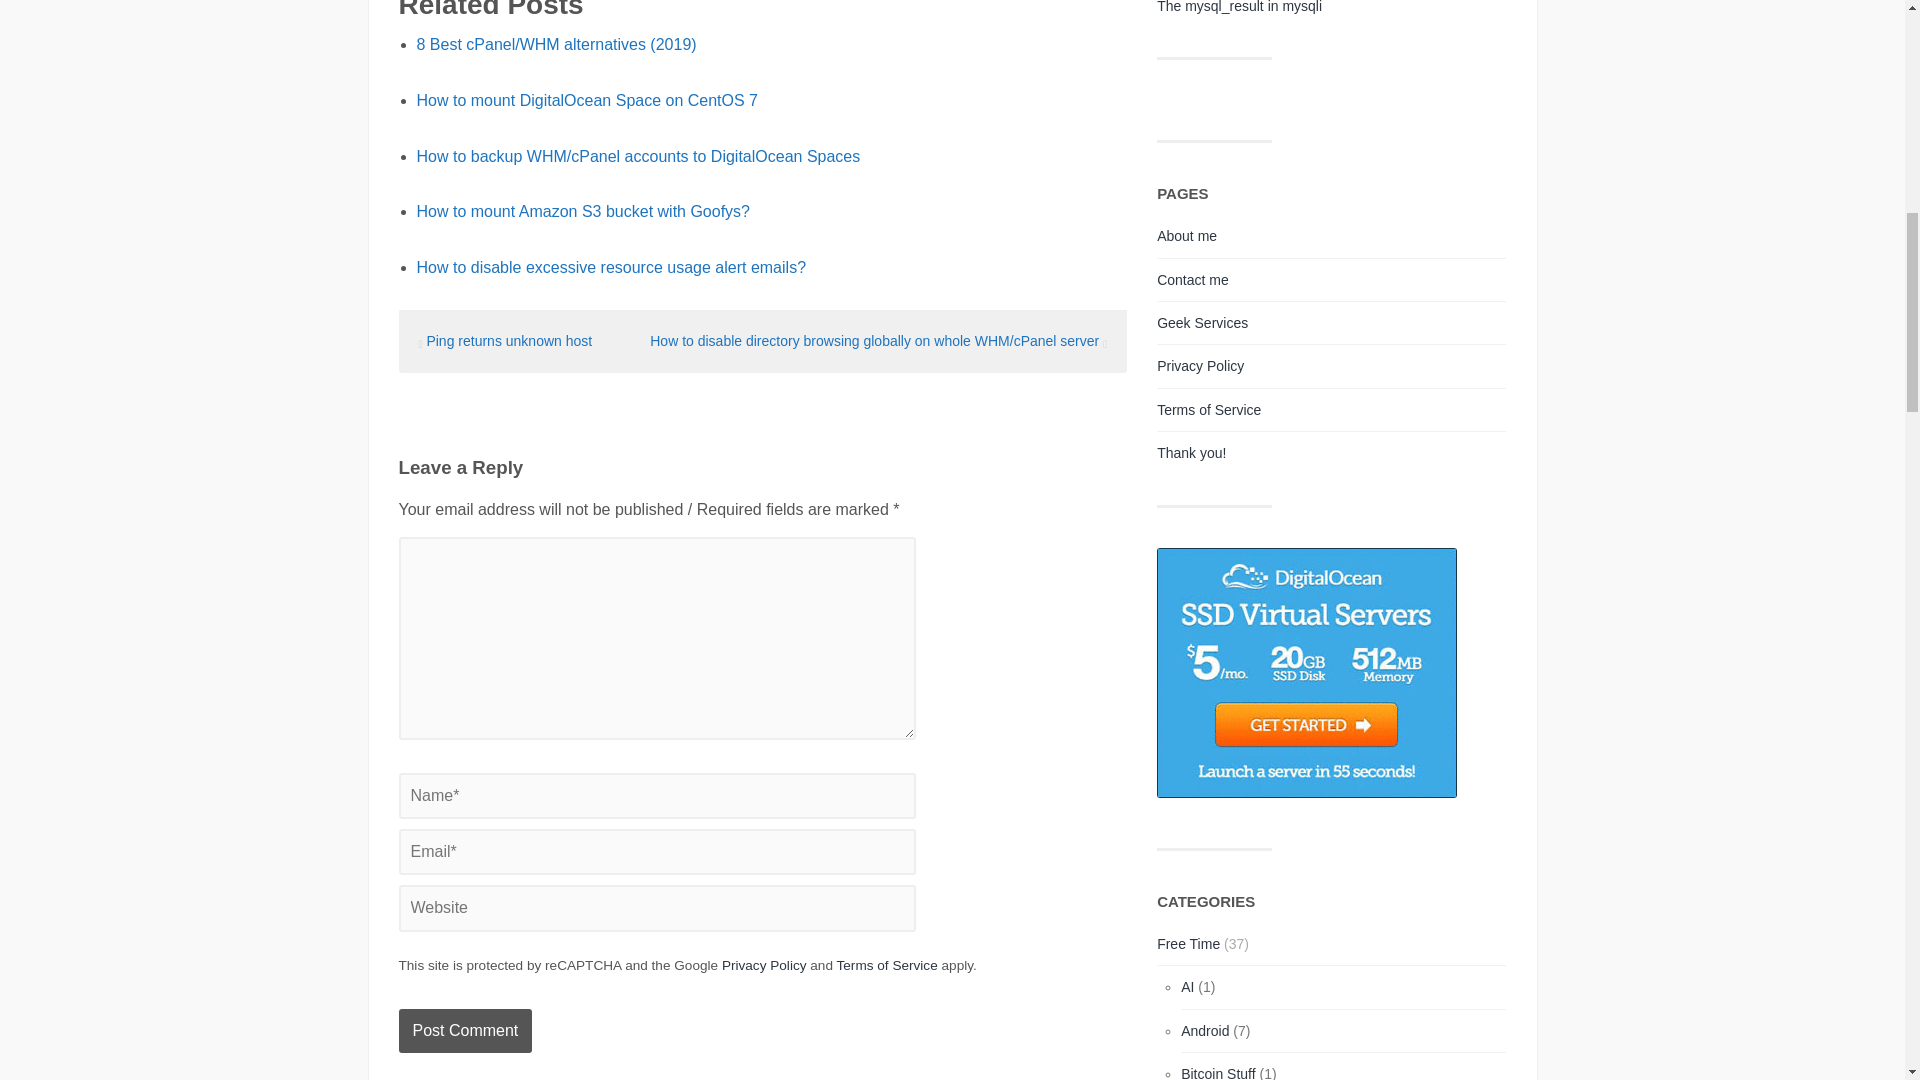 This screenshot has width=1920, height=1080. I want to click on Terms of Service, so click(886, 965).